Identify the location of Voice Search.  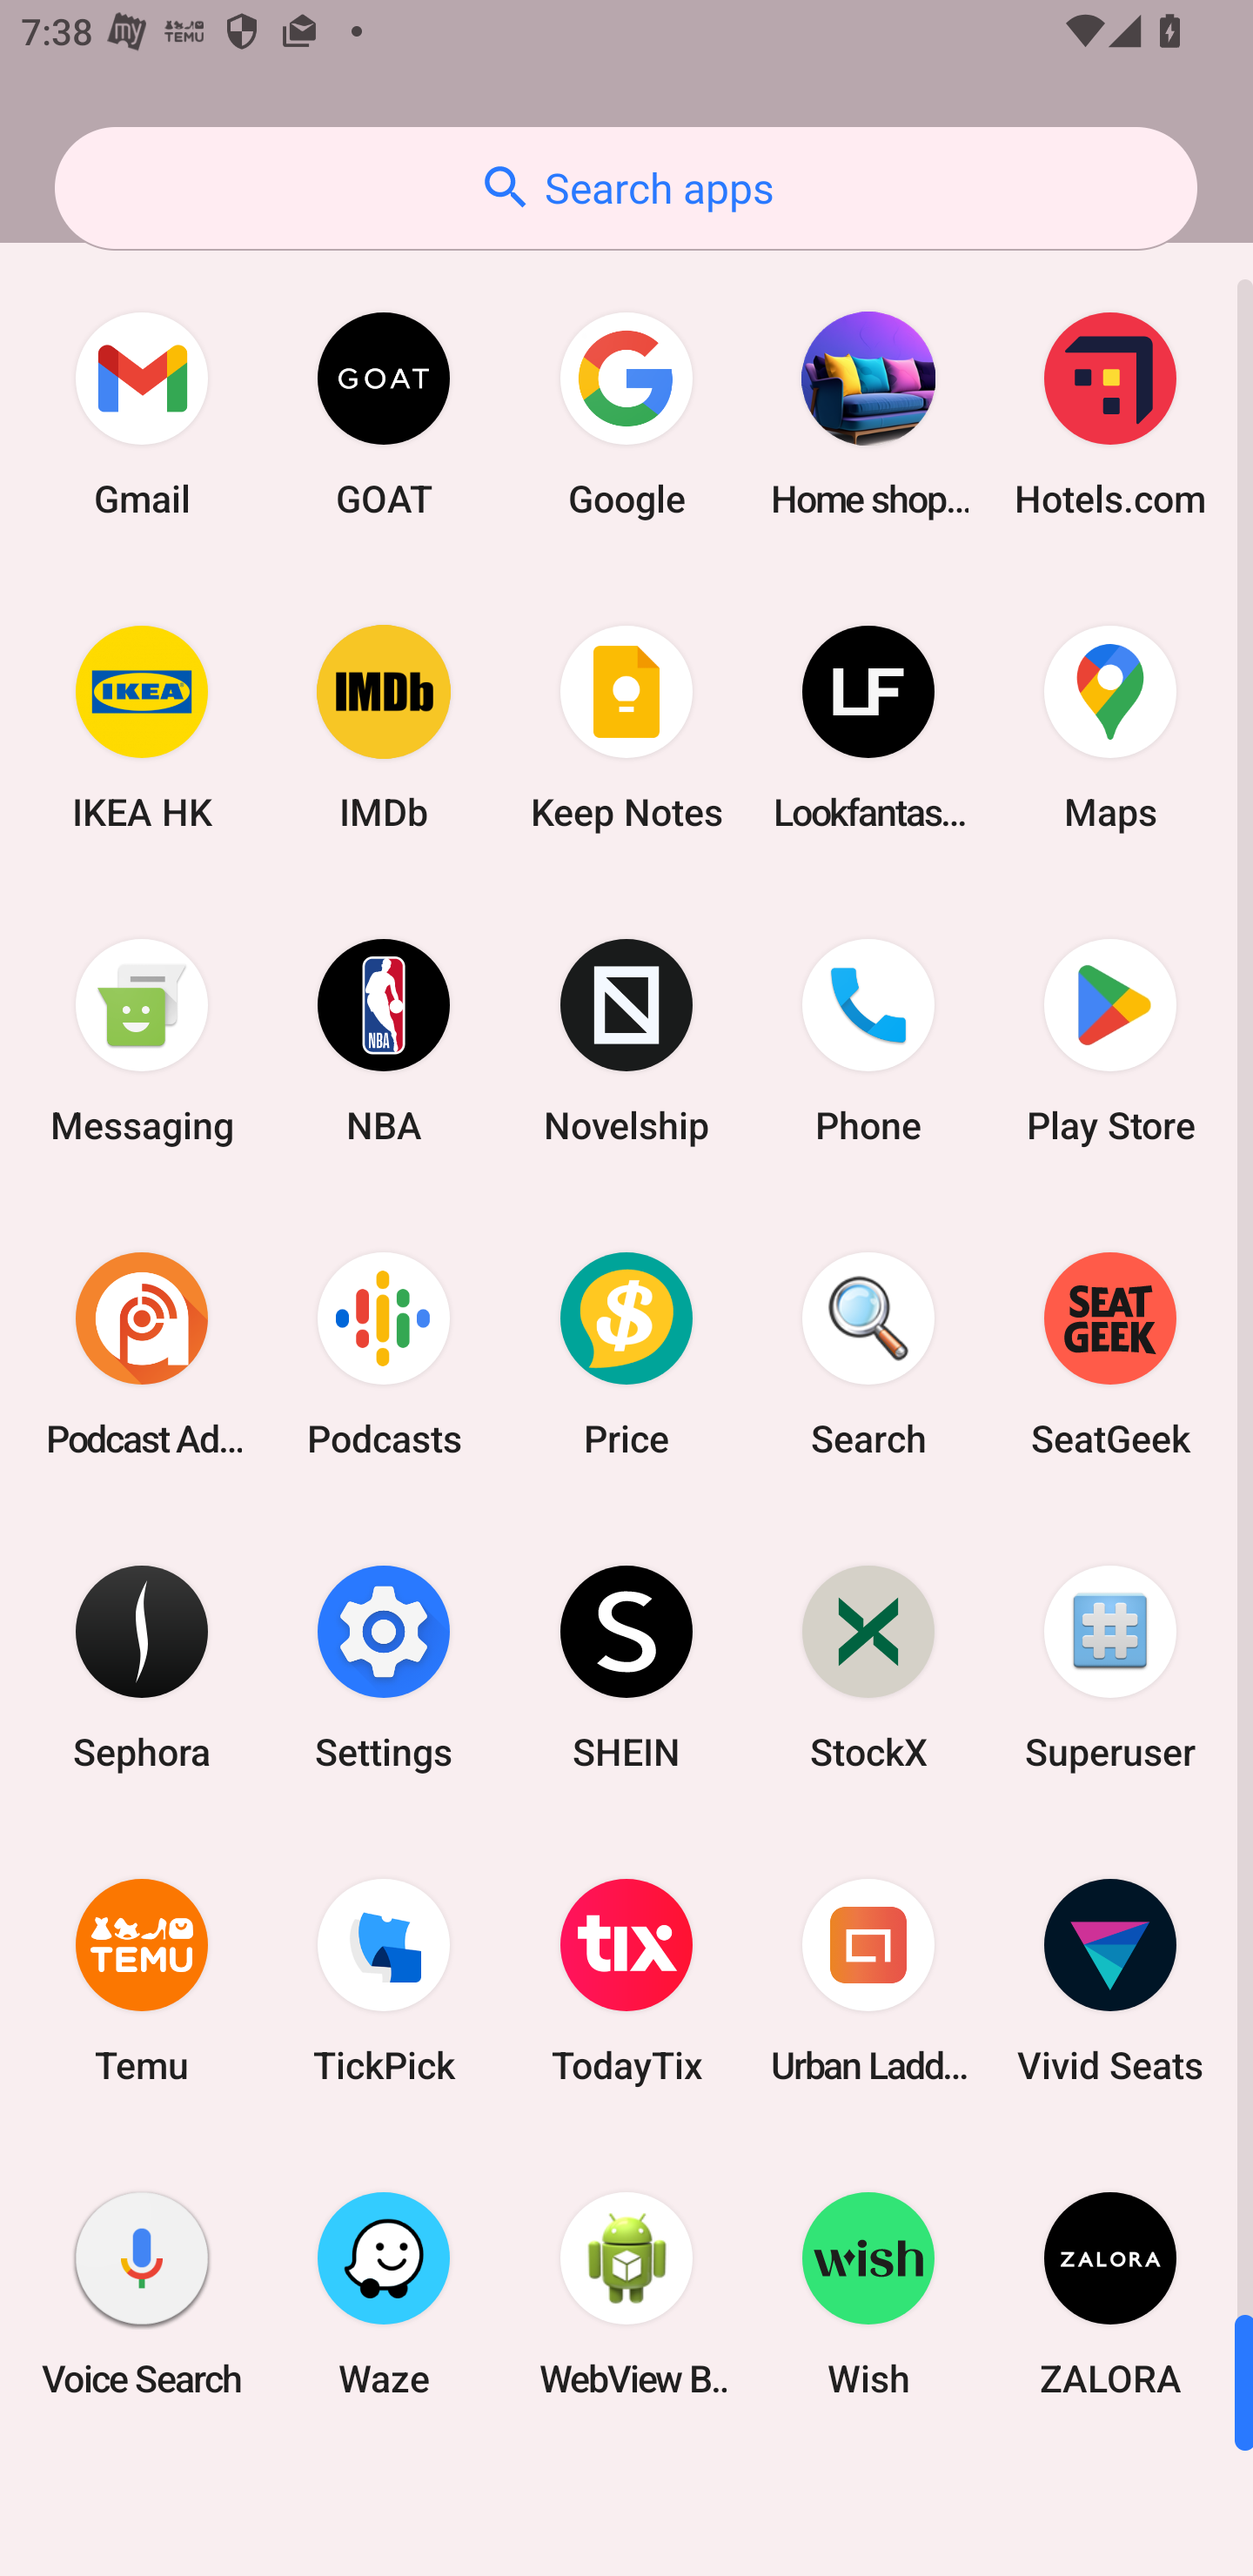
(142, 2293).